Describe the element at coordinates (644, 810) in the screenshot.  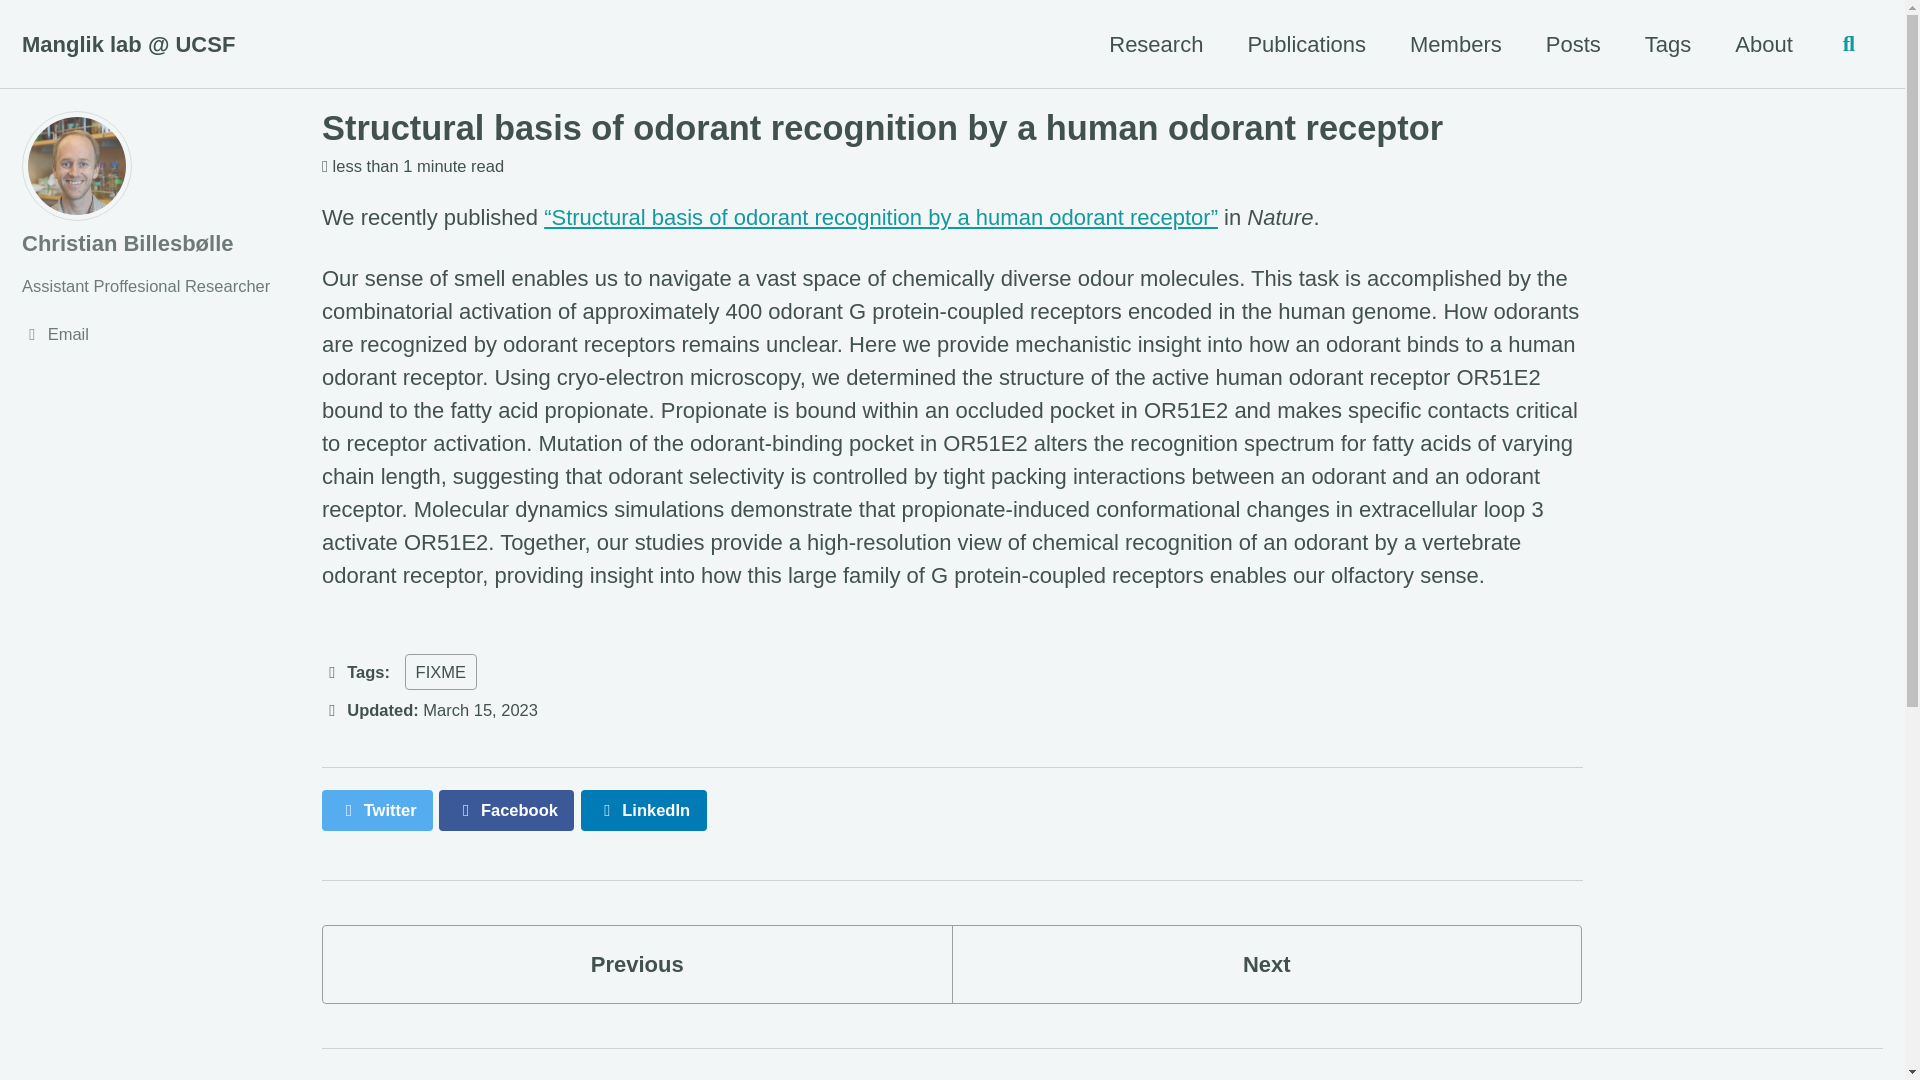
I see `Share on LinkedIn` at that location.